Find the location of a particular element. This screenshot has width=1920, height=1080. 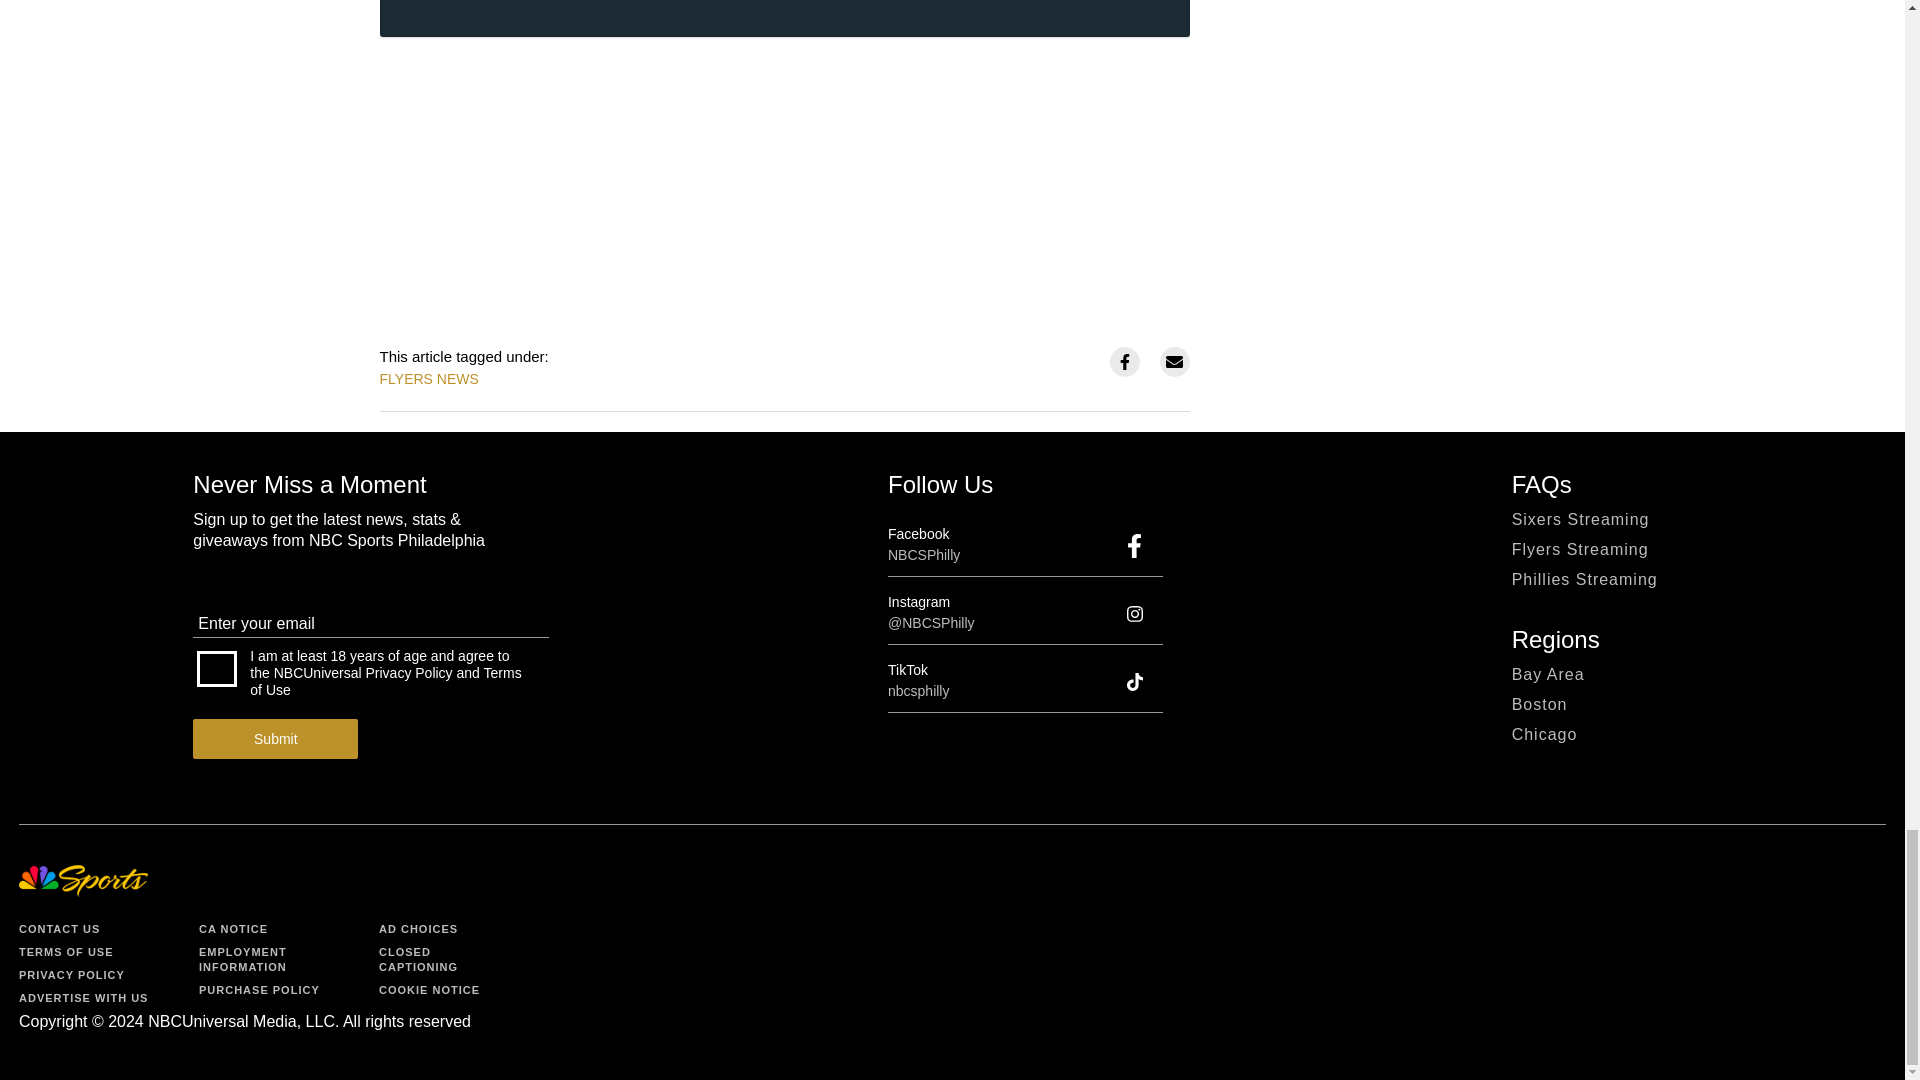

on is located at coordinates (216, 668).